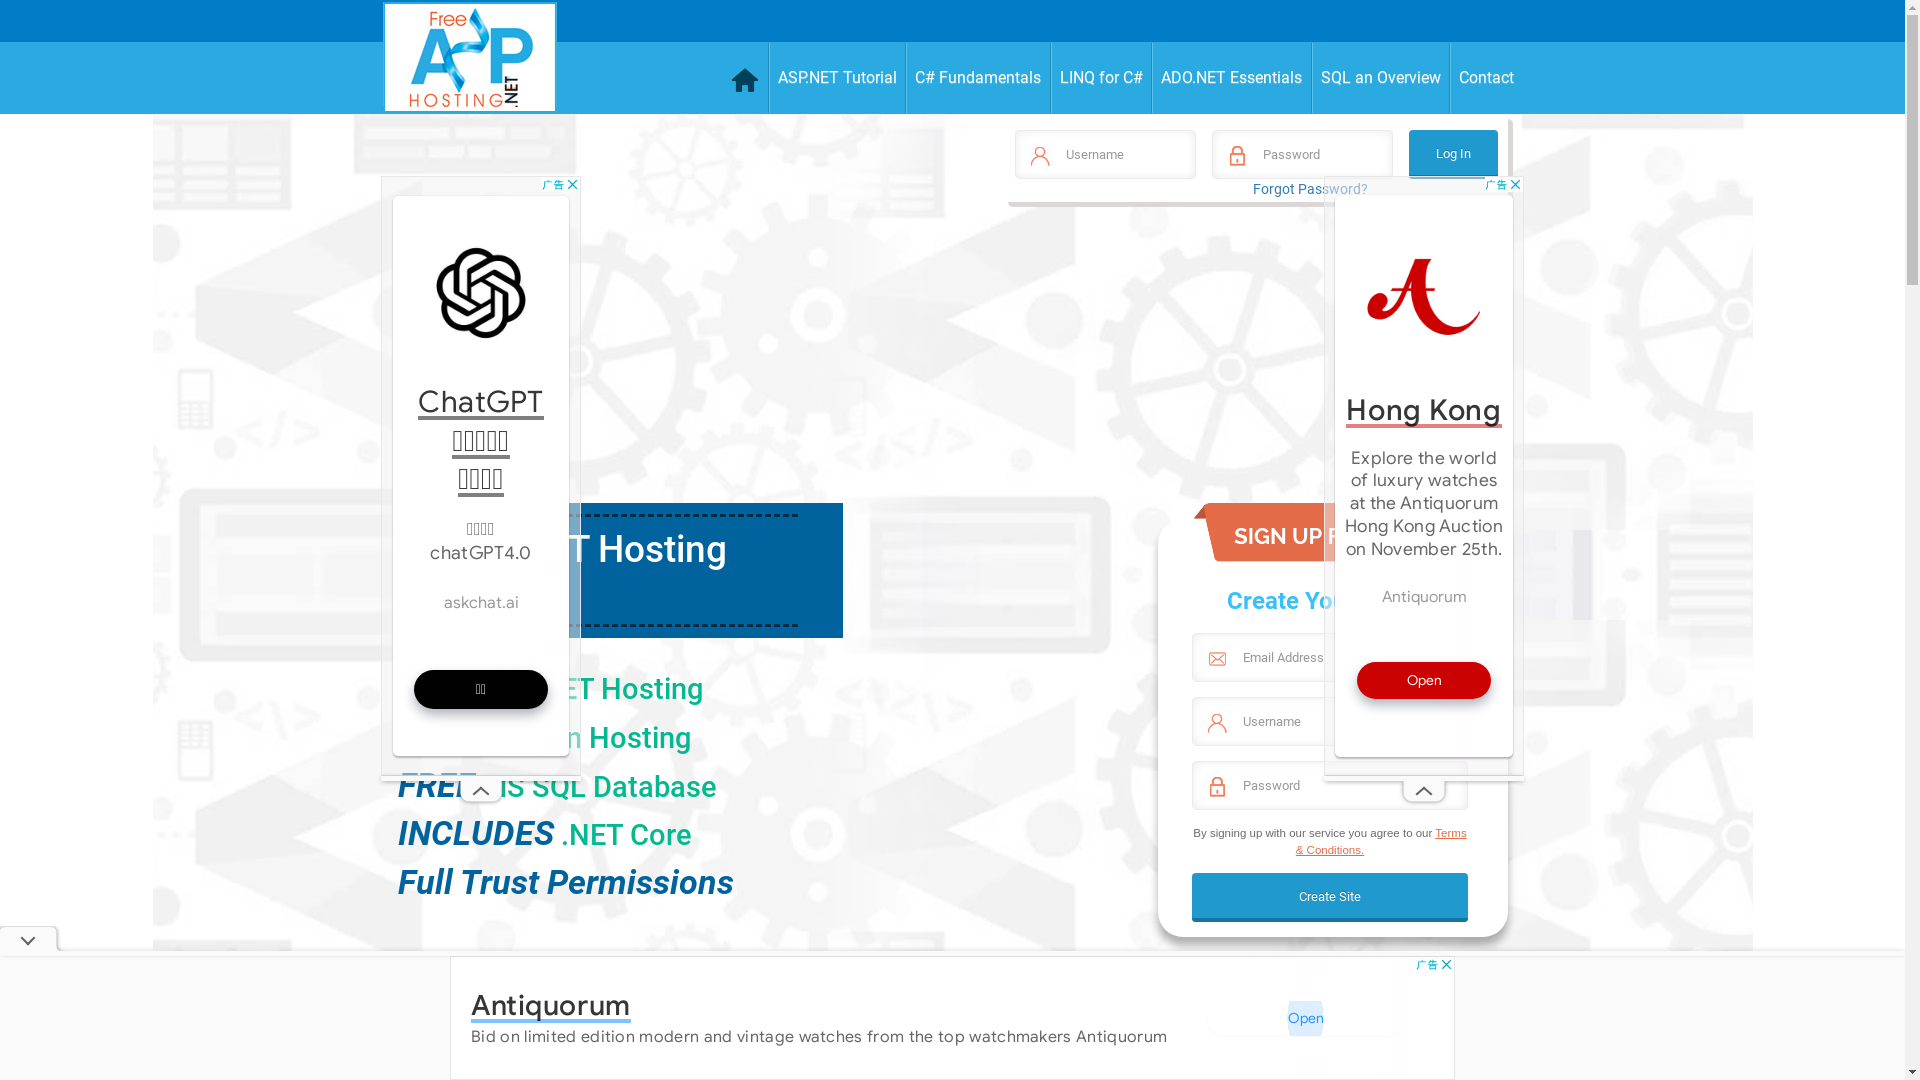 This screenshot has width=1920, height=1080. Describe the element at coordinates (1254, 362) in the screenshot. I see `Advertisement` at that location.